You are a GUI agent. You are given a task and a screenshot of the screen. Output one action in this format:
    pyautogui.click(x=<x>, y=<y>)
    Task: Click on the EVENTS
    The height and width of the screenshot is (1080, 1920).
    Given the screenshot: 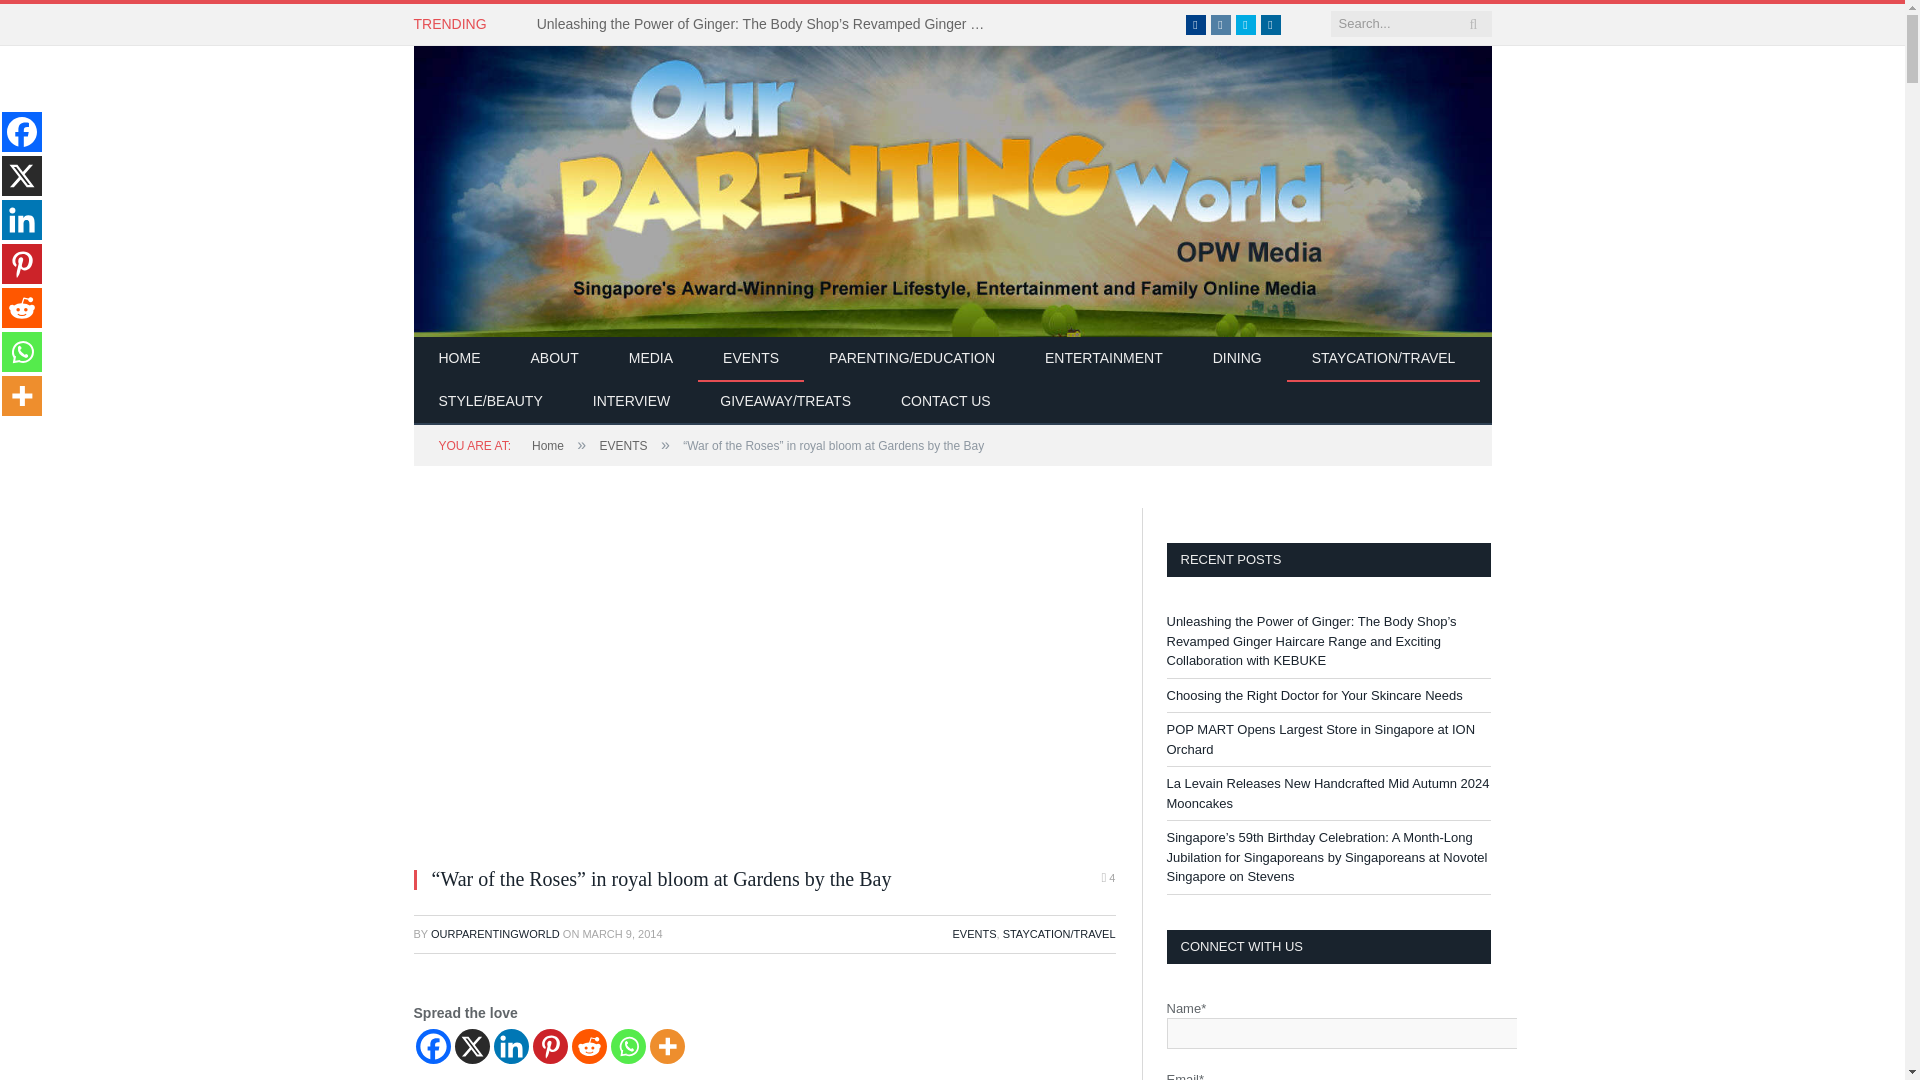 What is the action you would take?
    pyautogui.click(x=751, y=359)
    